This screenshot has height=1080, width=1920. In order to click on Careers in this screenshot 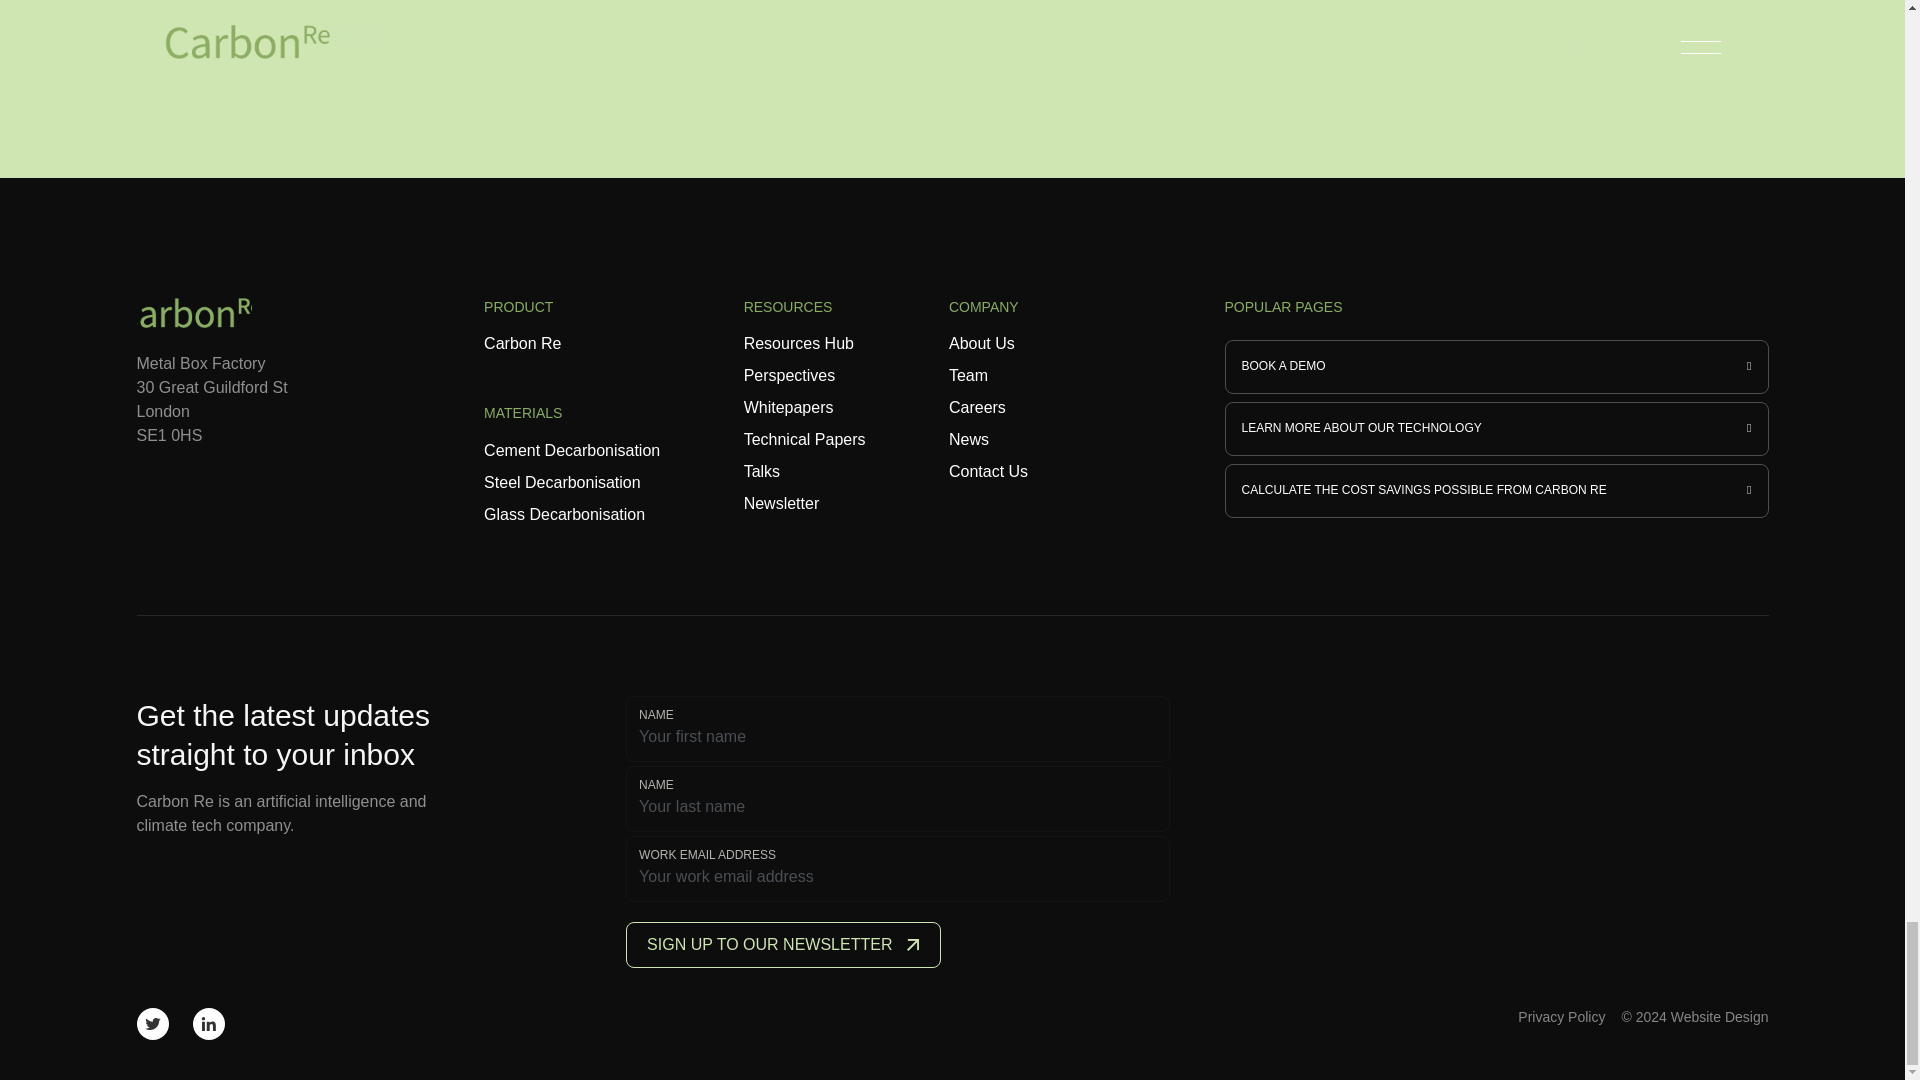, I will do `click(977, 406)`.